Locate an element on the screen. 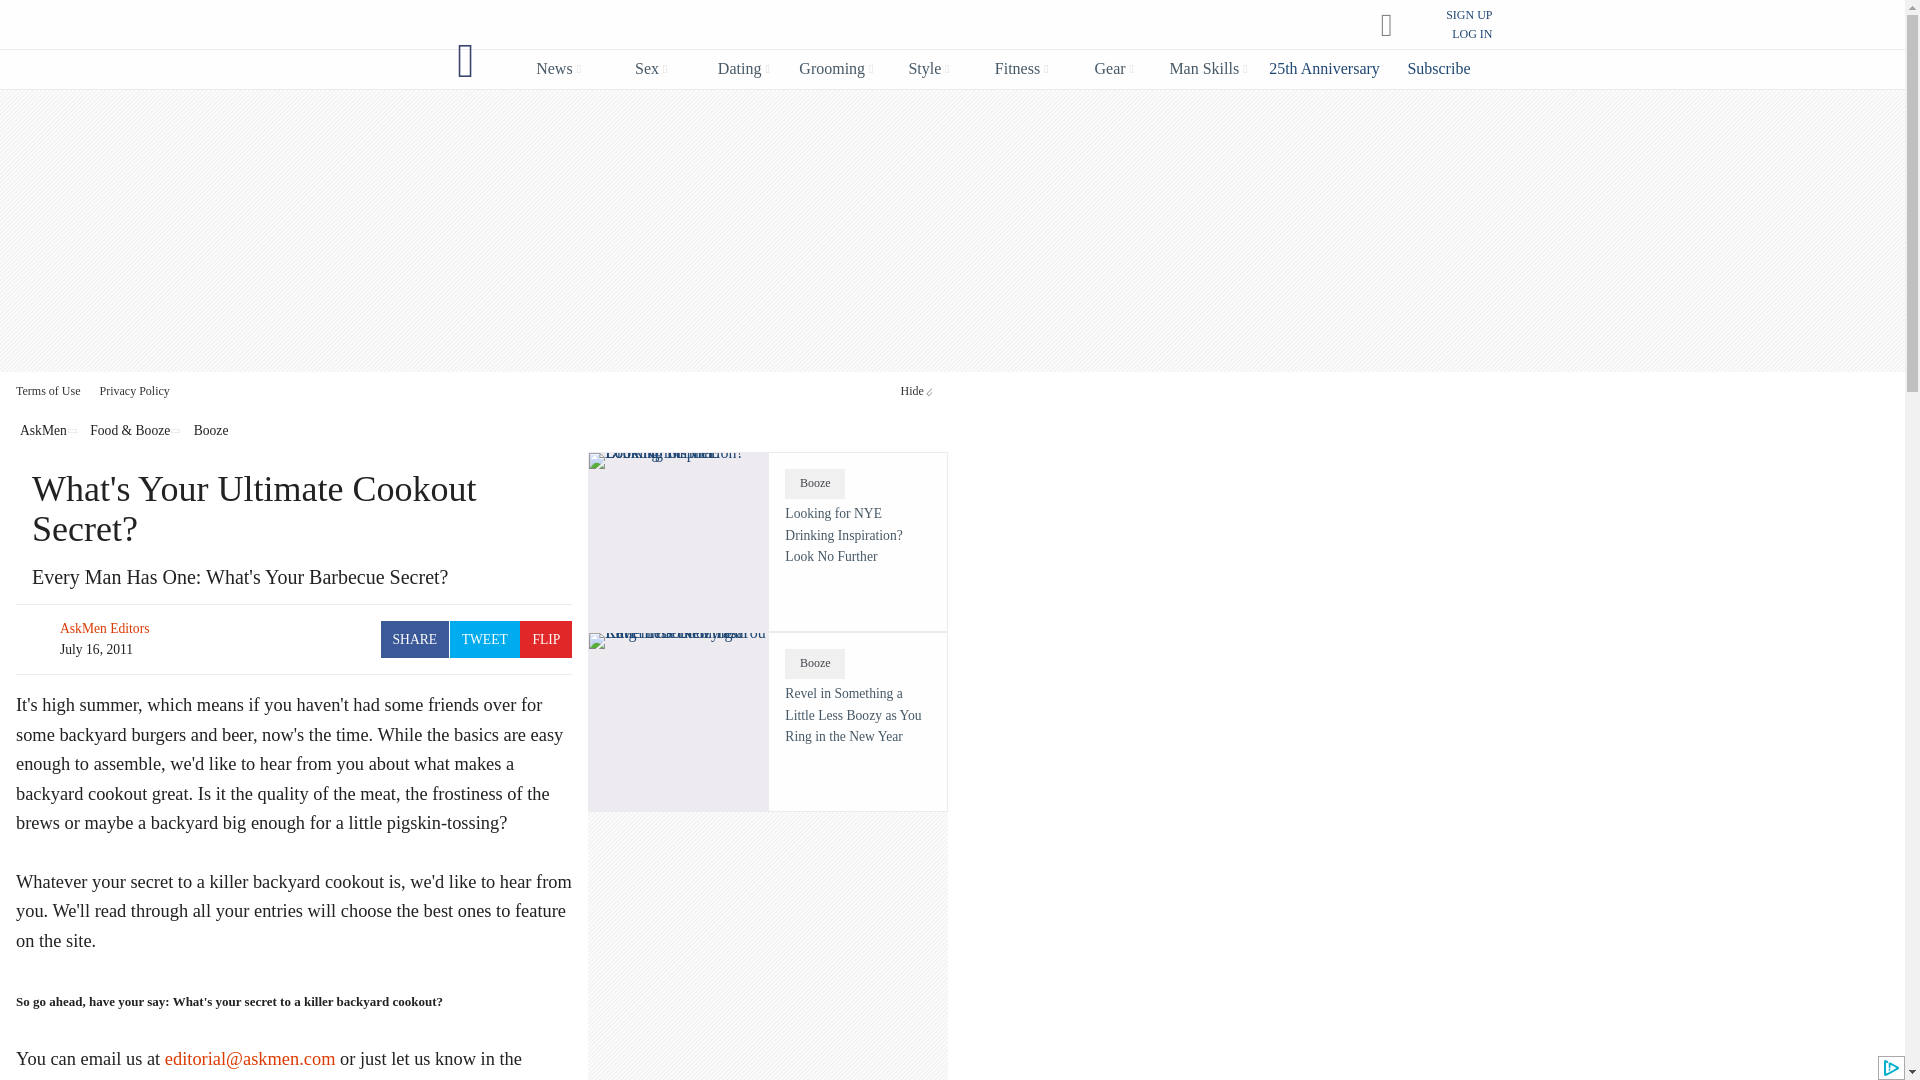 This screenshot has height=1080, width=1920. AskMen is located at coordinates (932, 26).